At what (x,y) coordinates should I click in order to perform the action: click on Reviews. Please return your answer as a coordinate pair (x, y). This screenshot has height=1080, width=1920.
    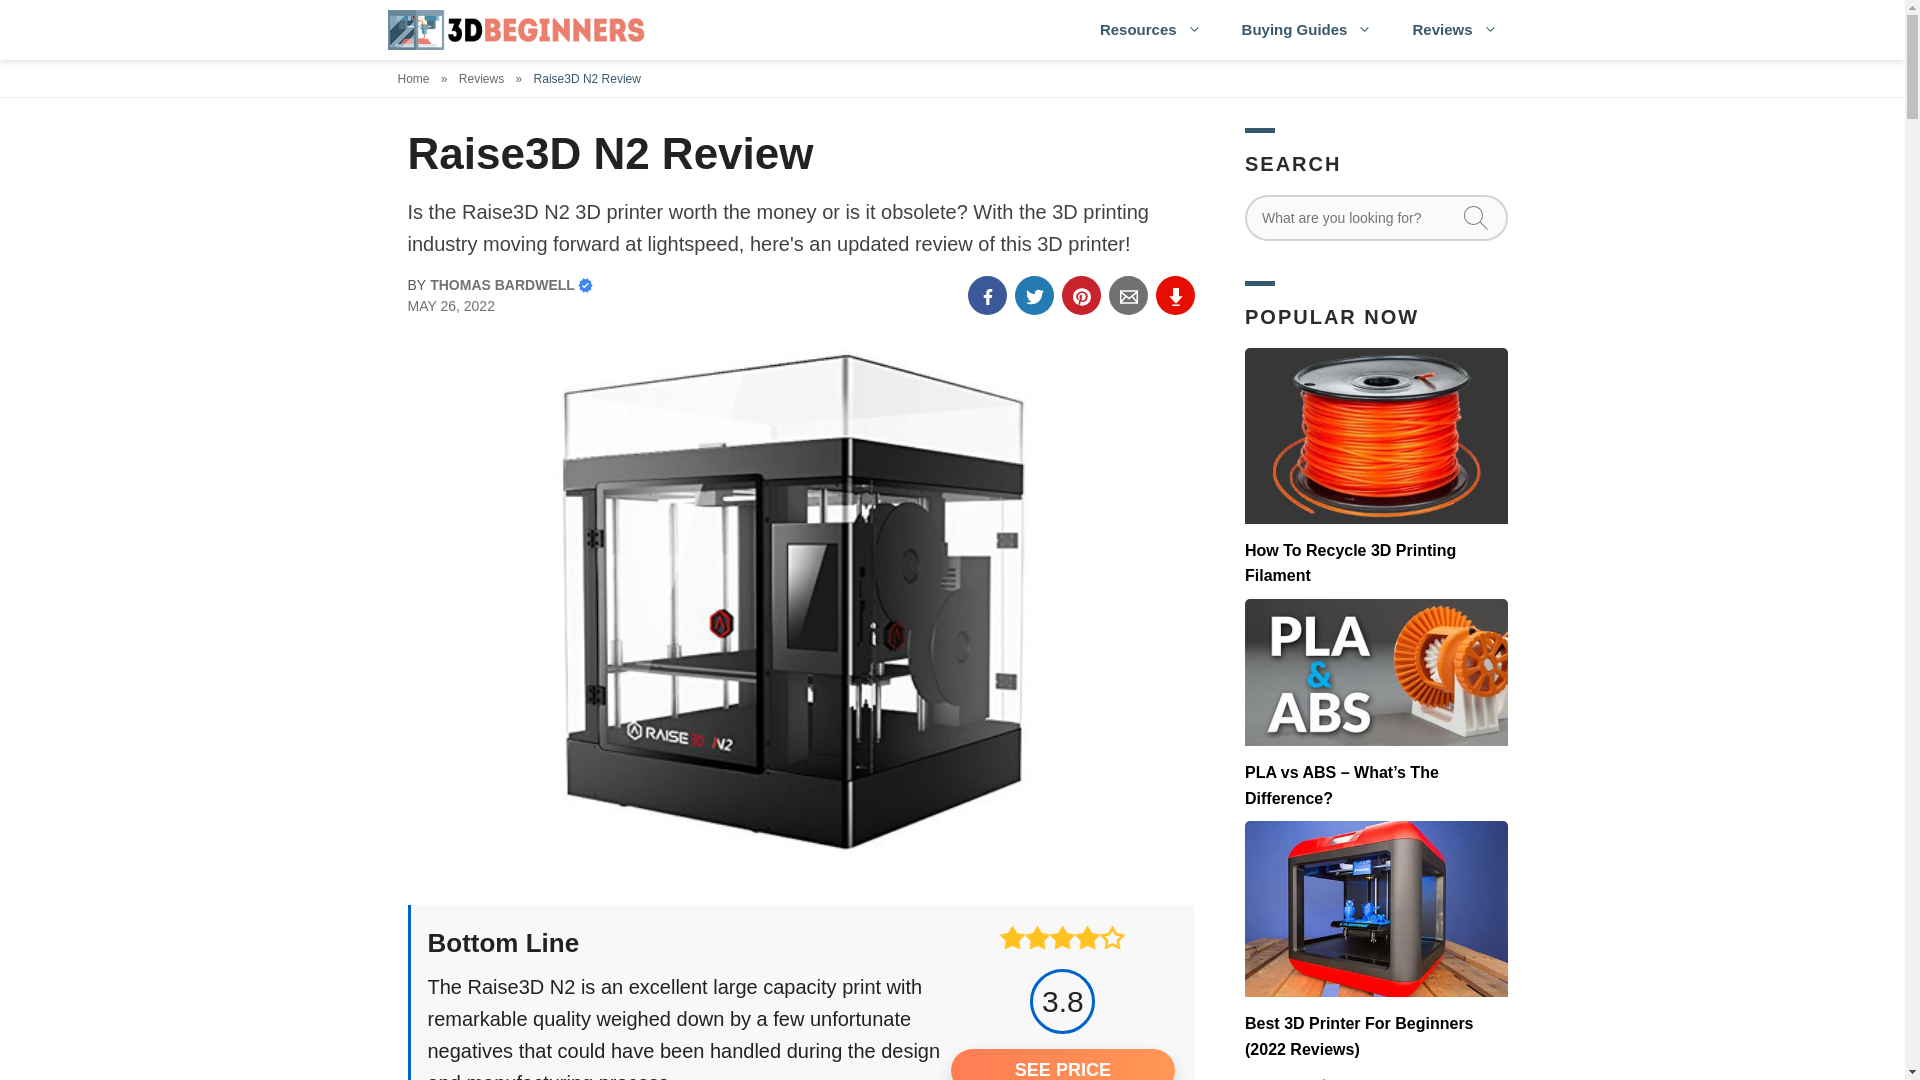
    Looking at the image, I should click on (1454, 30).